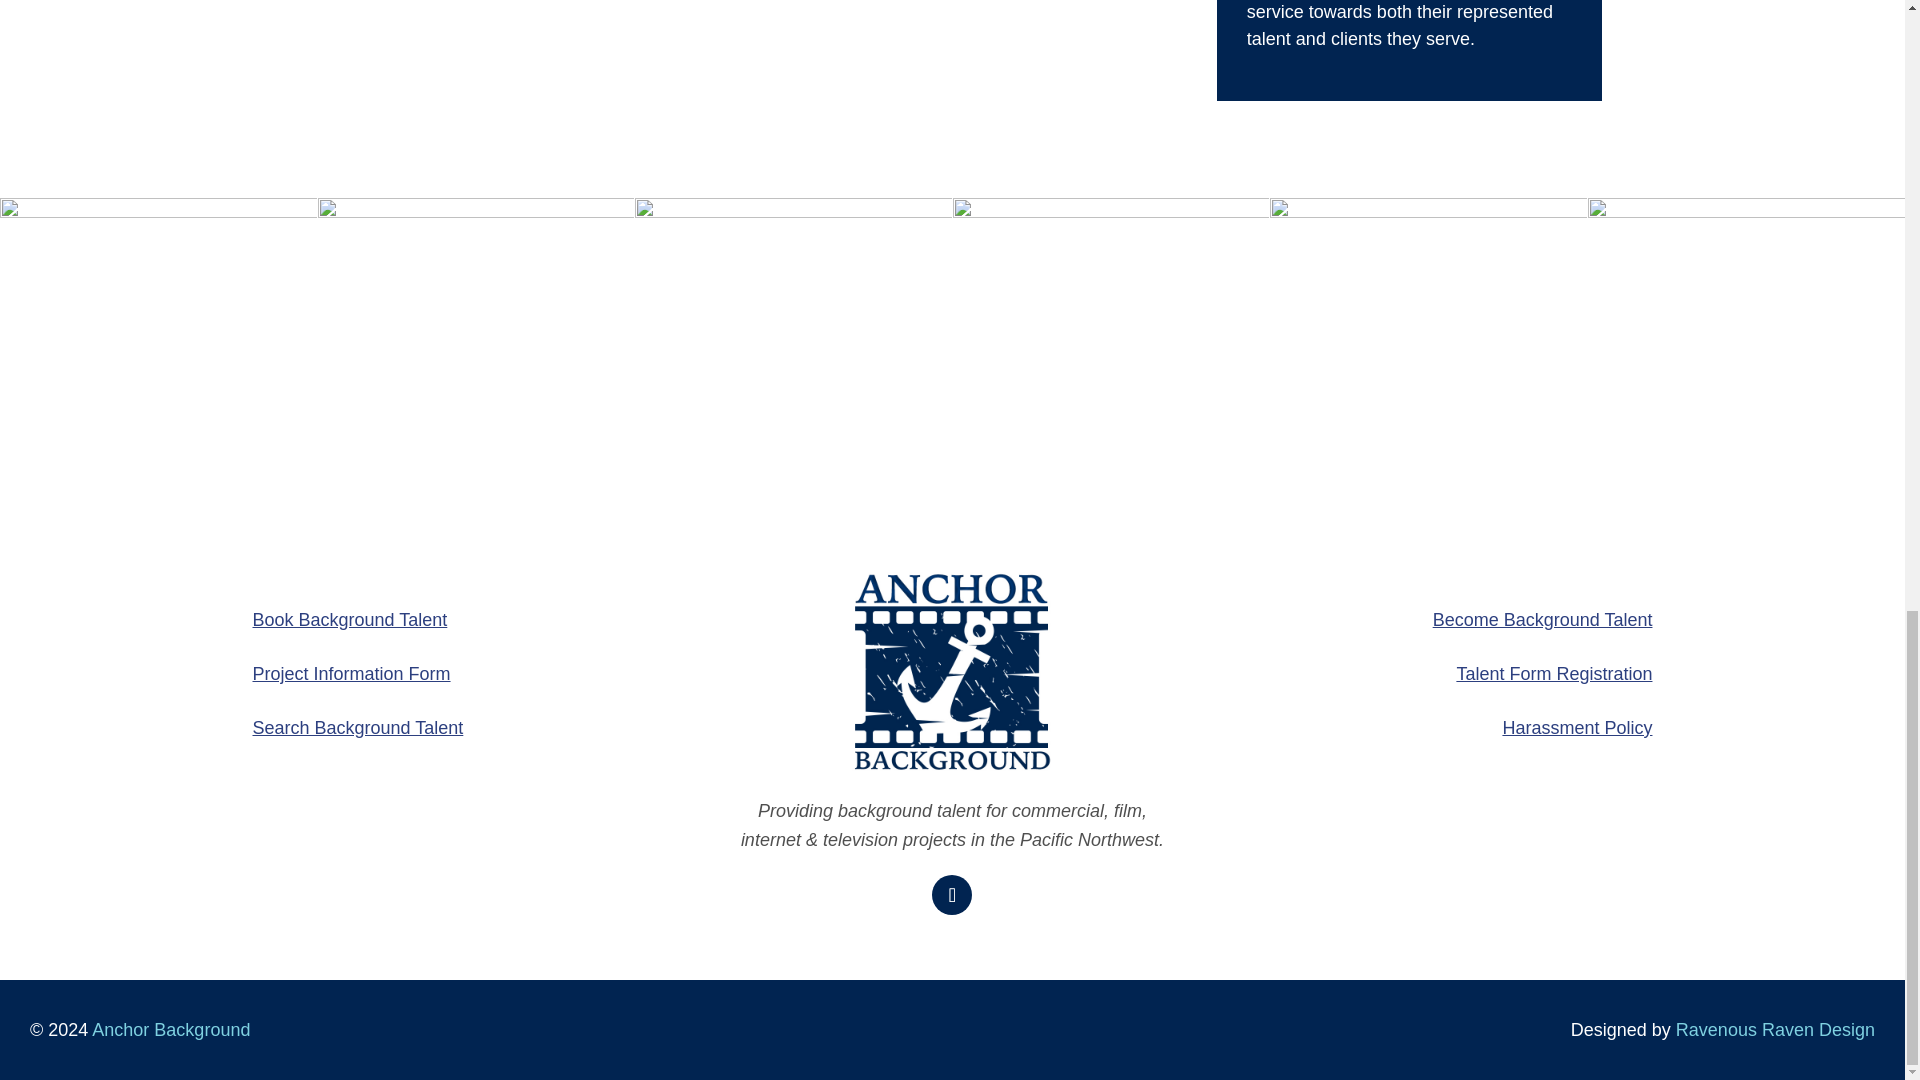 The width and height of the screenshot is (1920, 1080). Describe the element at coordinates (349, 620) in the screenshot. I see `Book Background Talent` at that location.